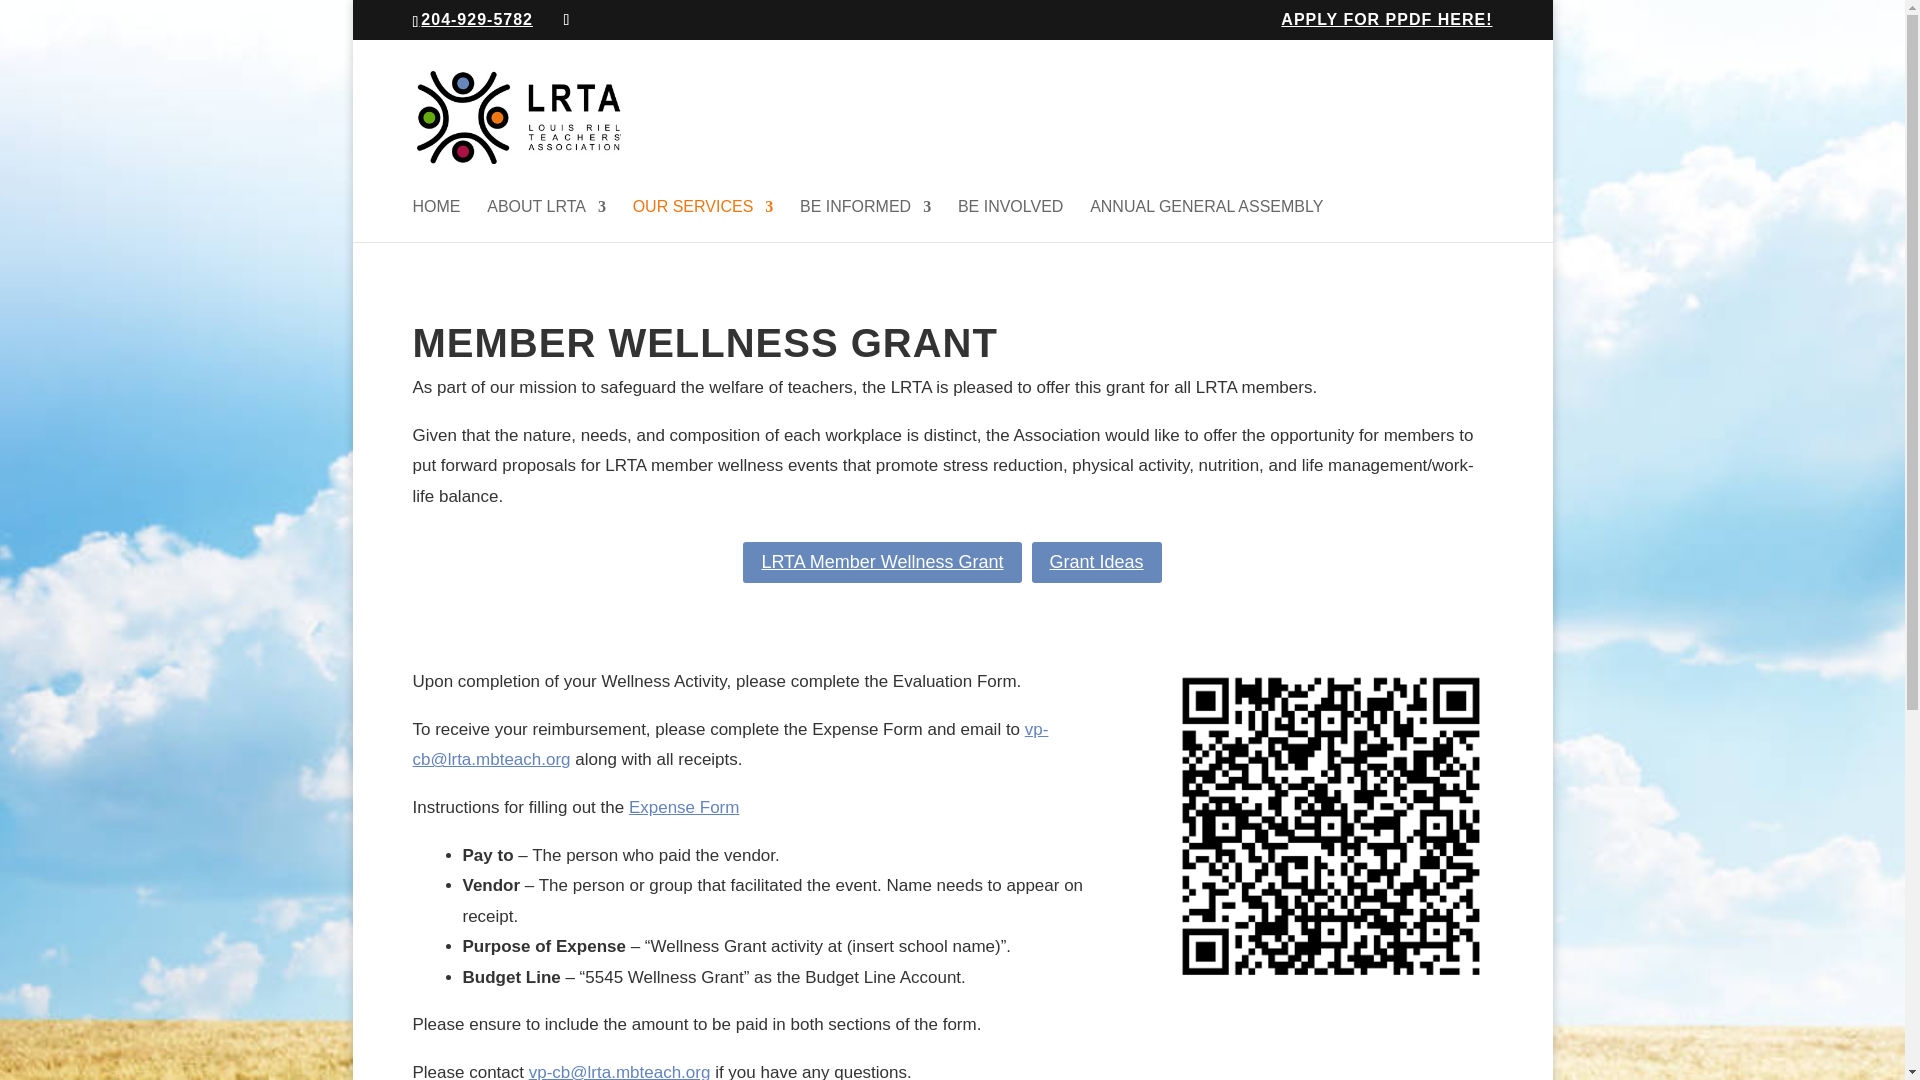  I want to click on HOME, so click(436, 220).